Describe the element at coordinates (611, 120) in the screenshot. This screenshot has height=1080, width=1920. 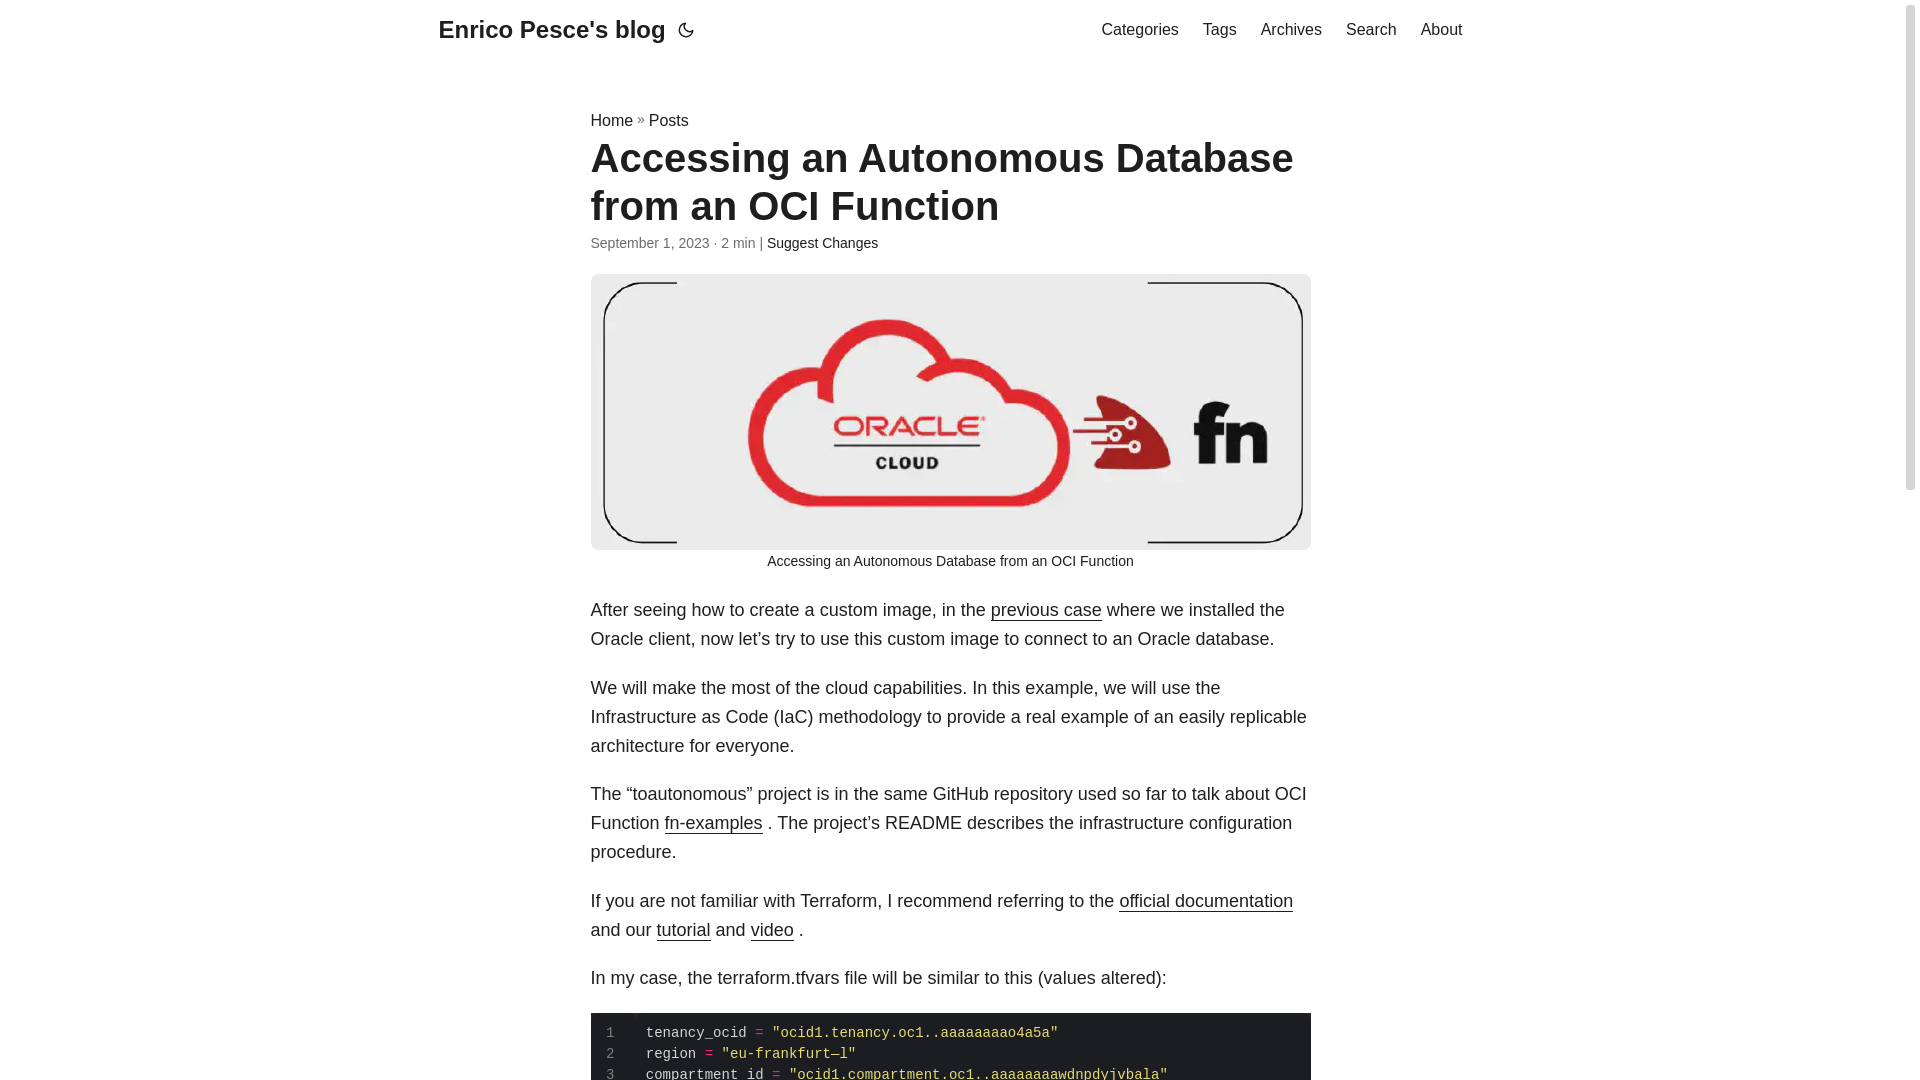
I see `Home` at that location.